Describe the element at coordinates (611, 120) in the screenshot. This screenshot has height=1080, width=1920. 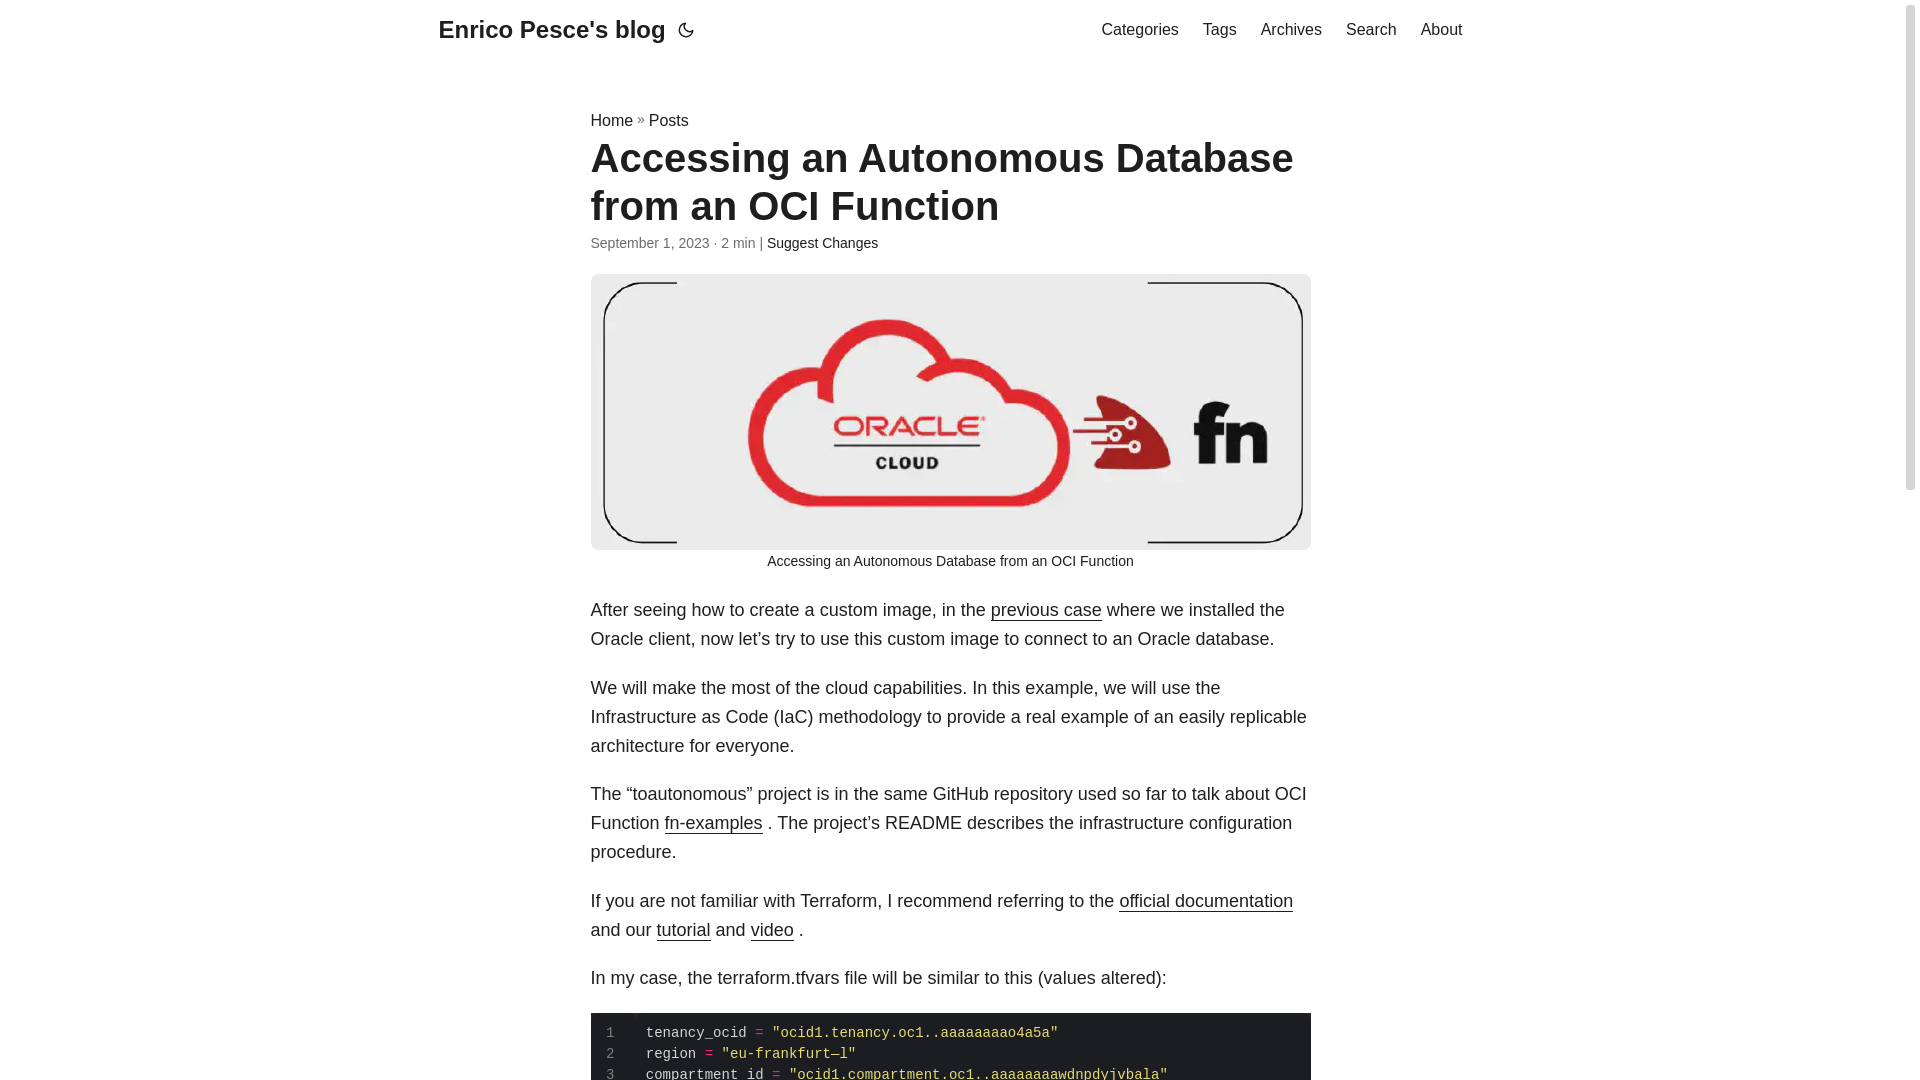
I see `Home` at that location.